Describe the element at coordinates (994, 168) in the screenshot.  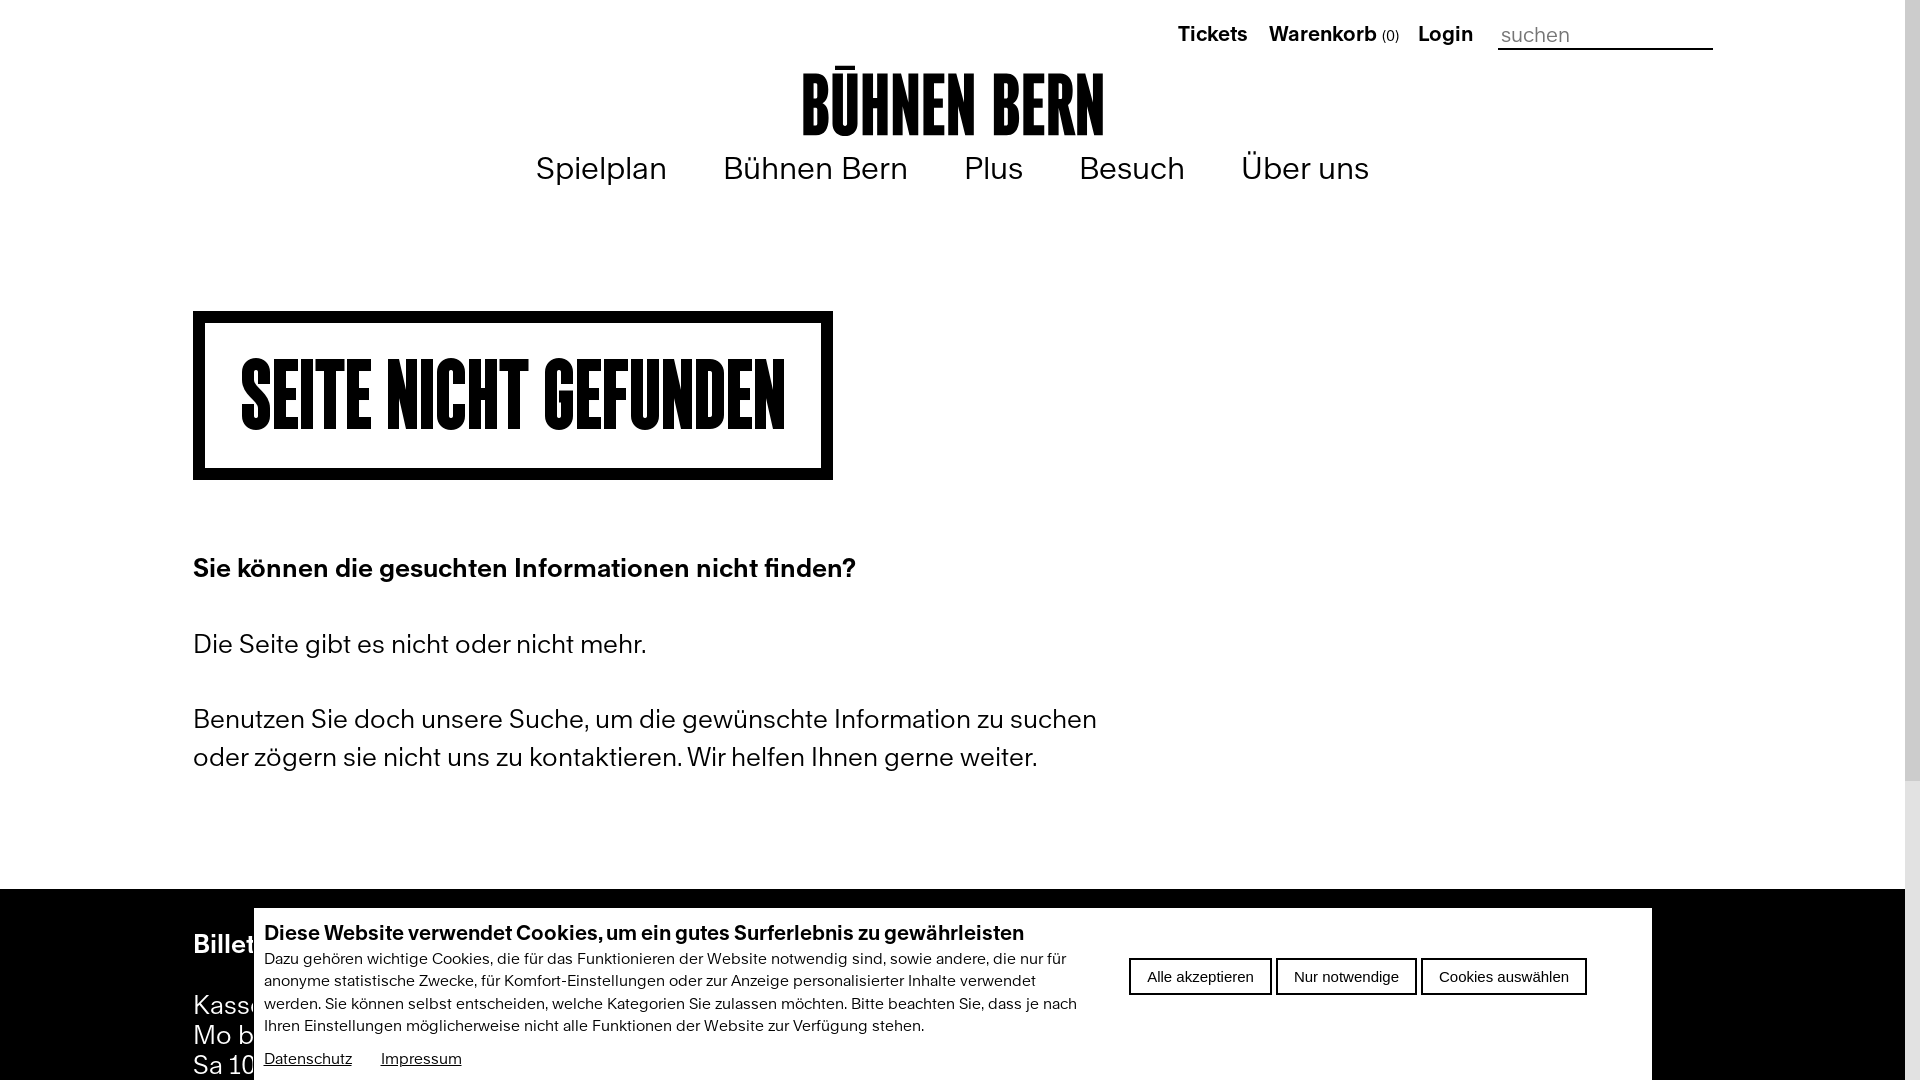
I see `Plus` at that location.